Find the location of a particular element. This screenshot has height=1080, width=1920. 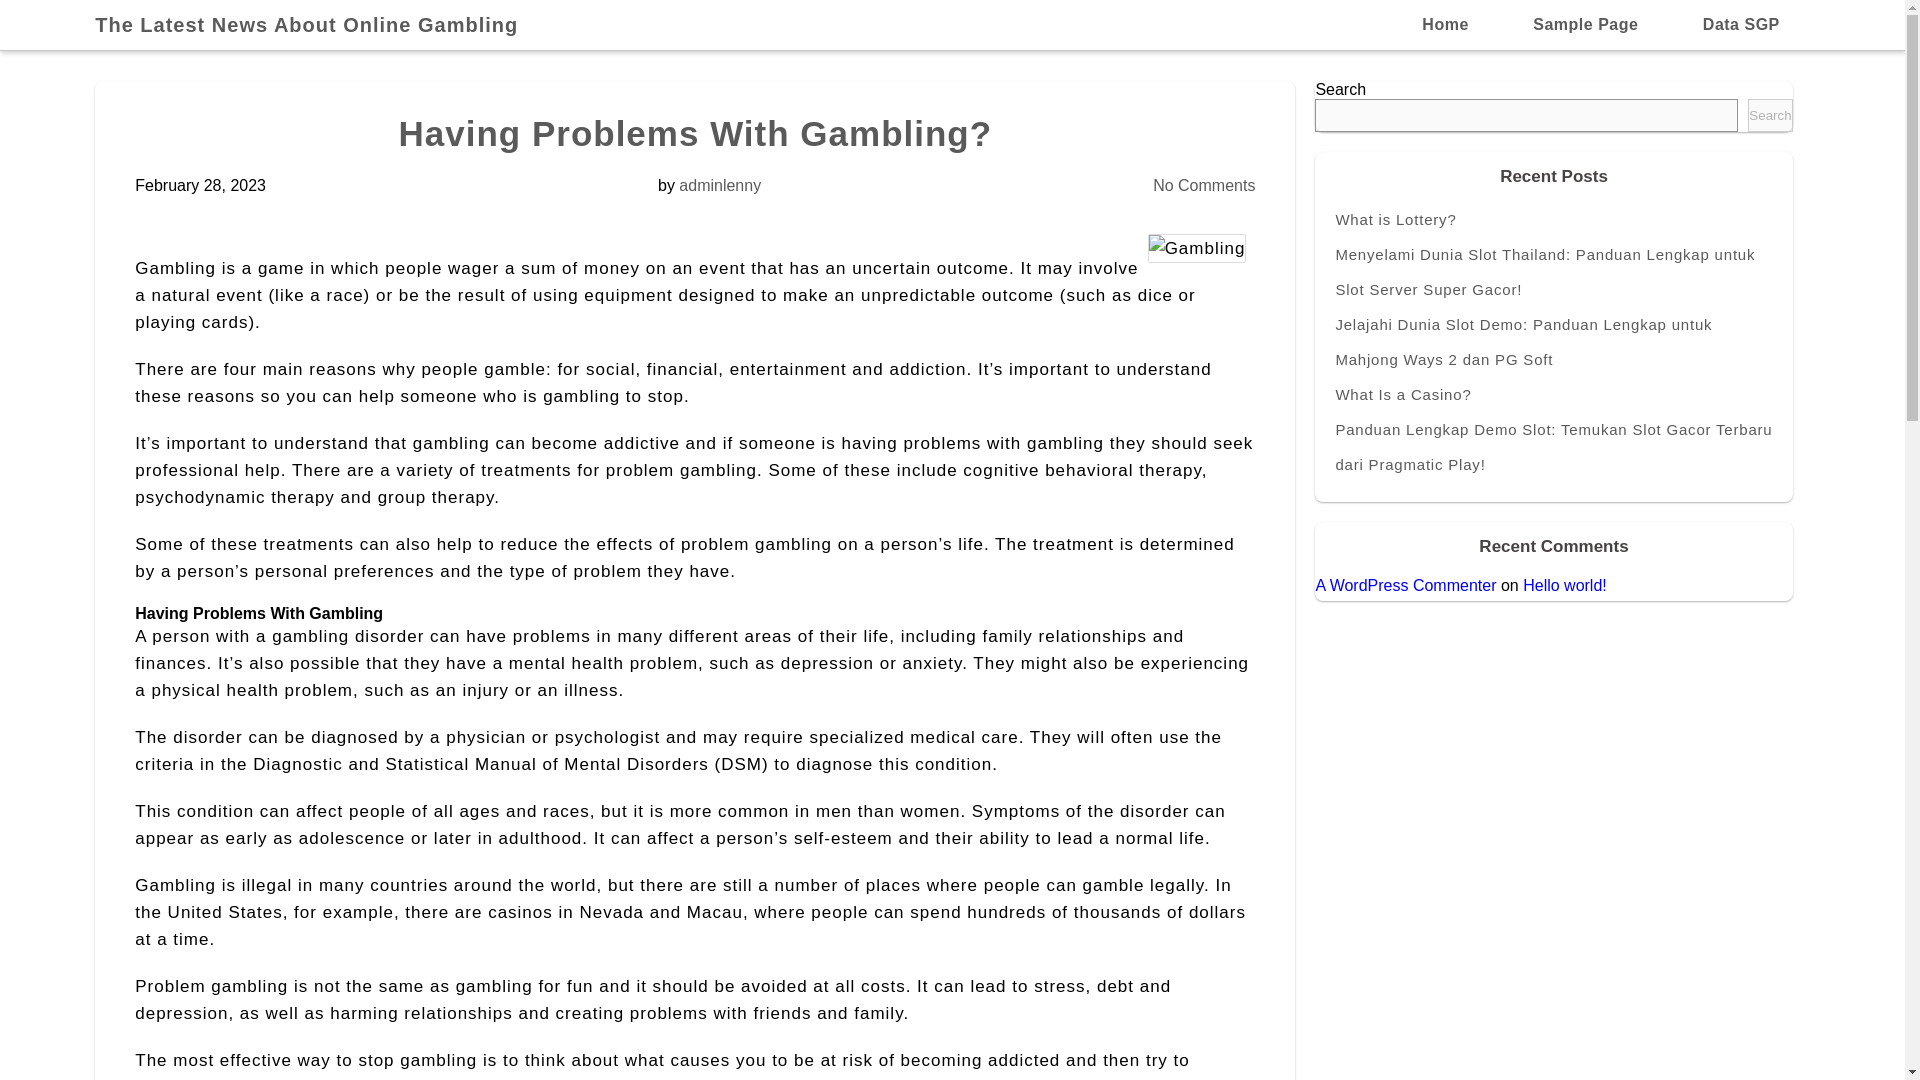

Hello world! is located at coordinates (1564, 585).